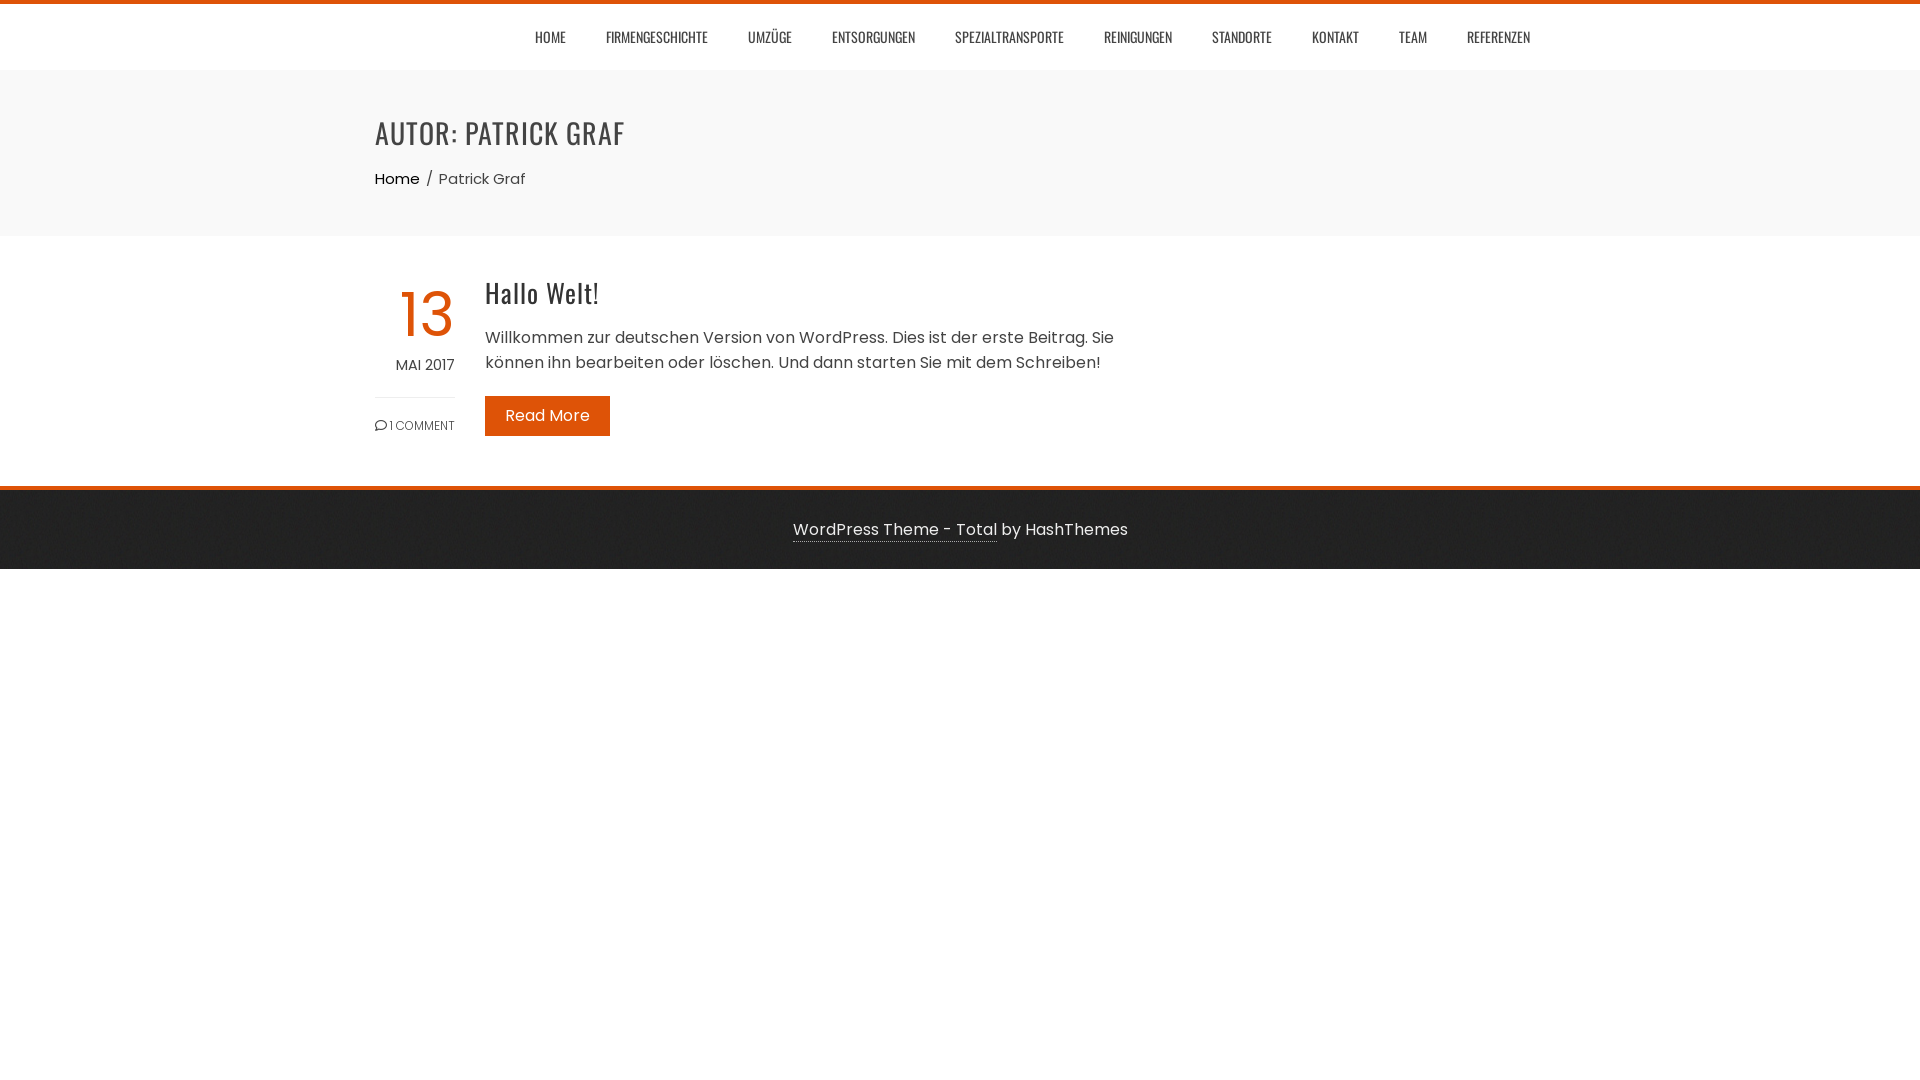 The width and height of the screenshot is (1920, 1080). I want to click on HOME, so click(550, 37).